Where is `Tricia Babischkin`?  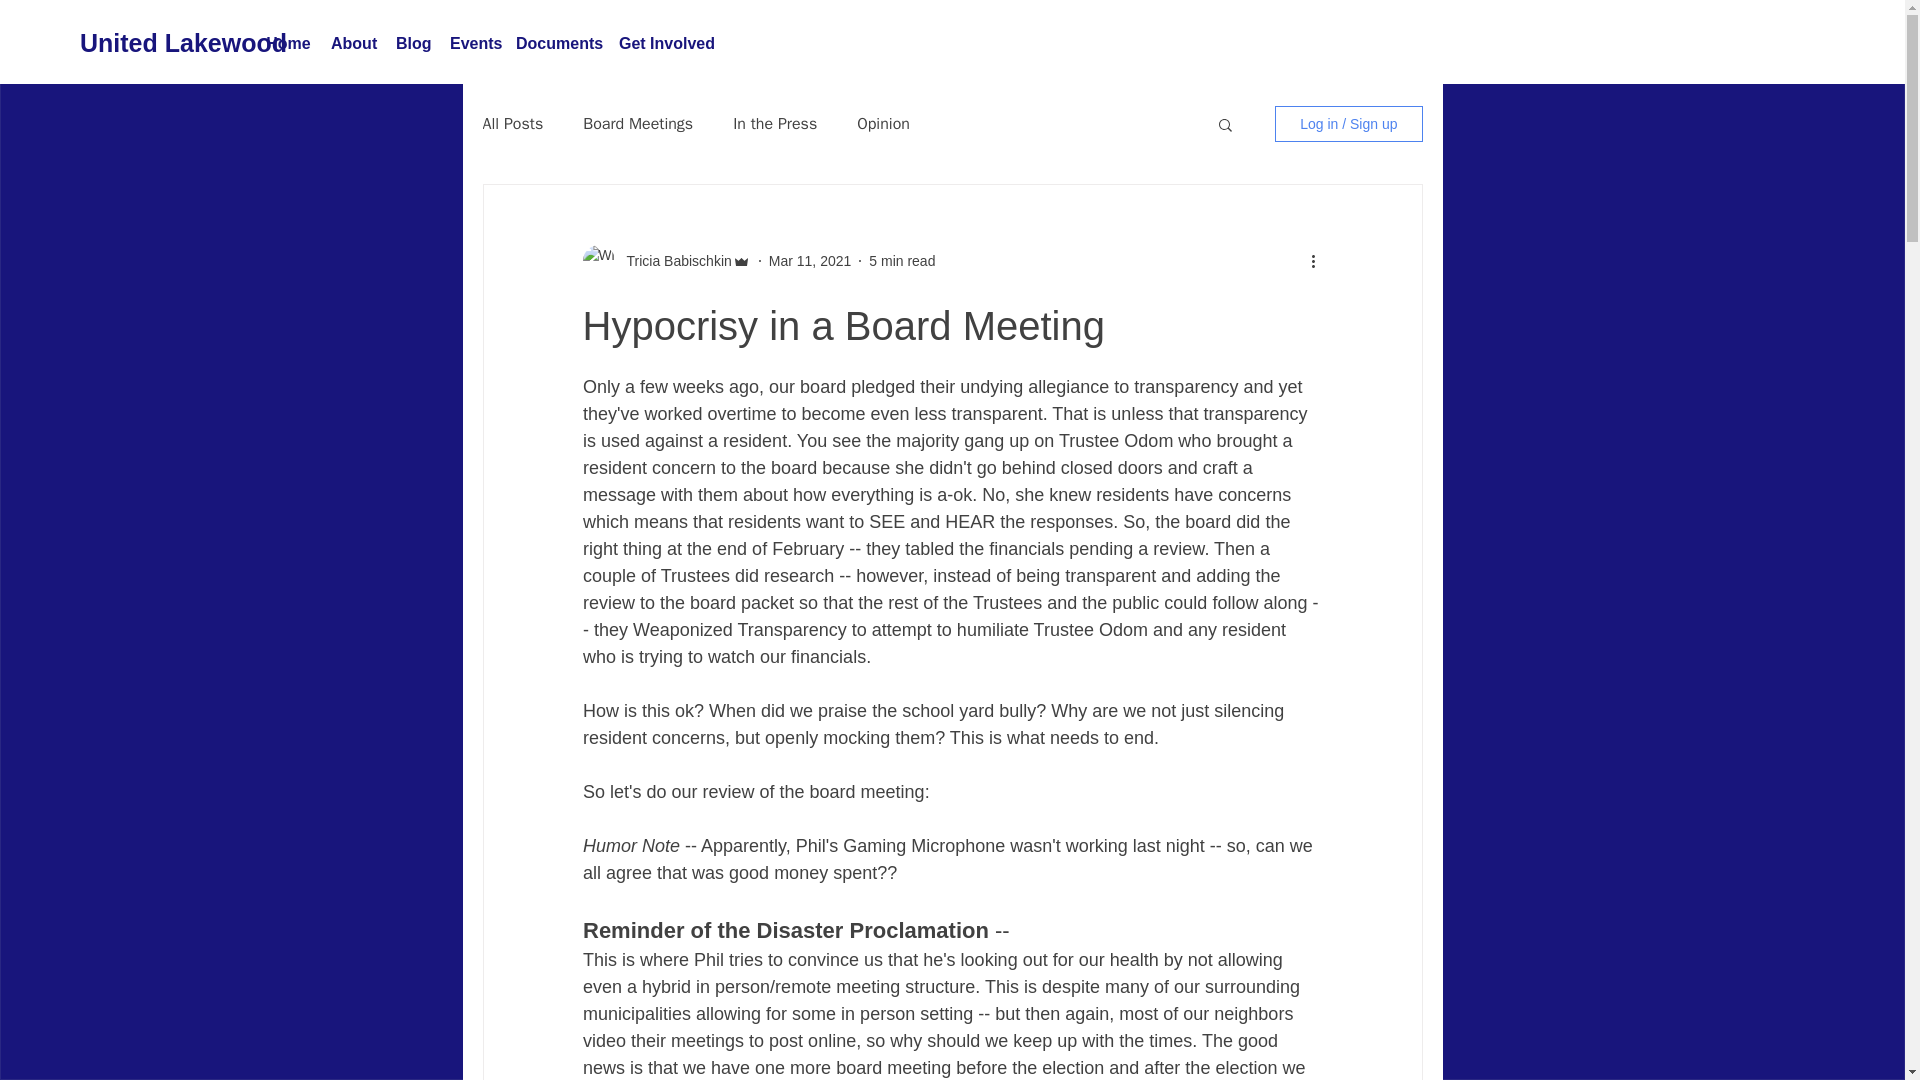 Tricia Babischkin is located at coordinates (672, 260).